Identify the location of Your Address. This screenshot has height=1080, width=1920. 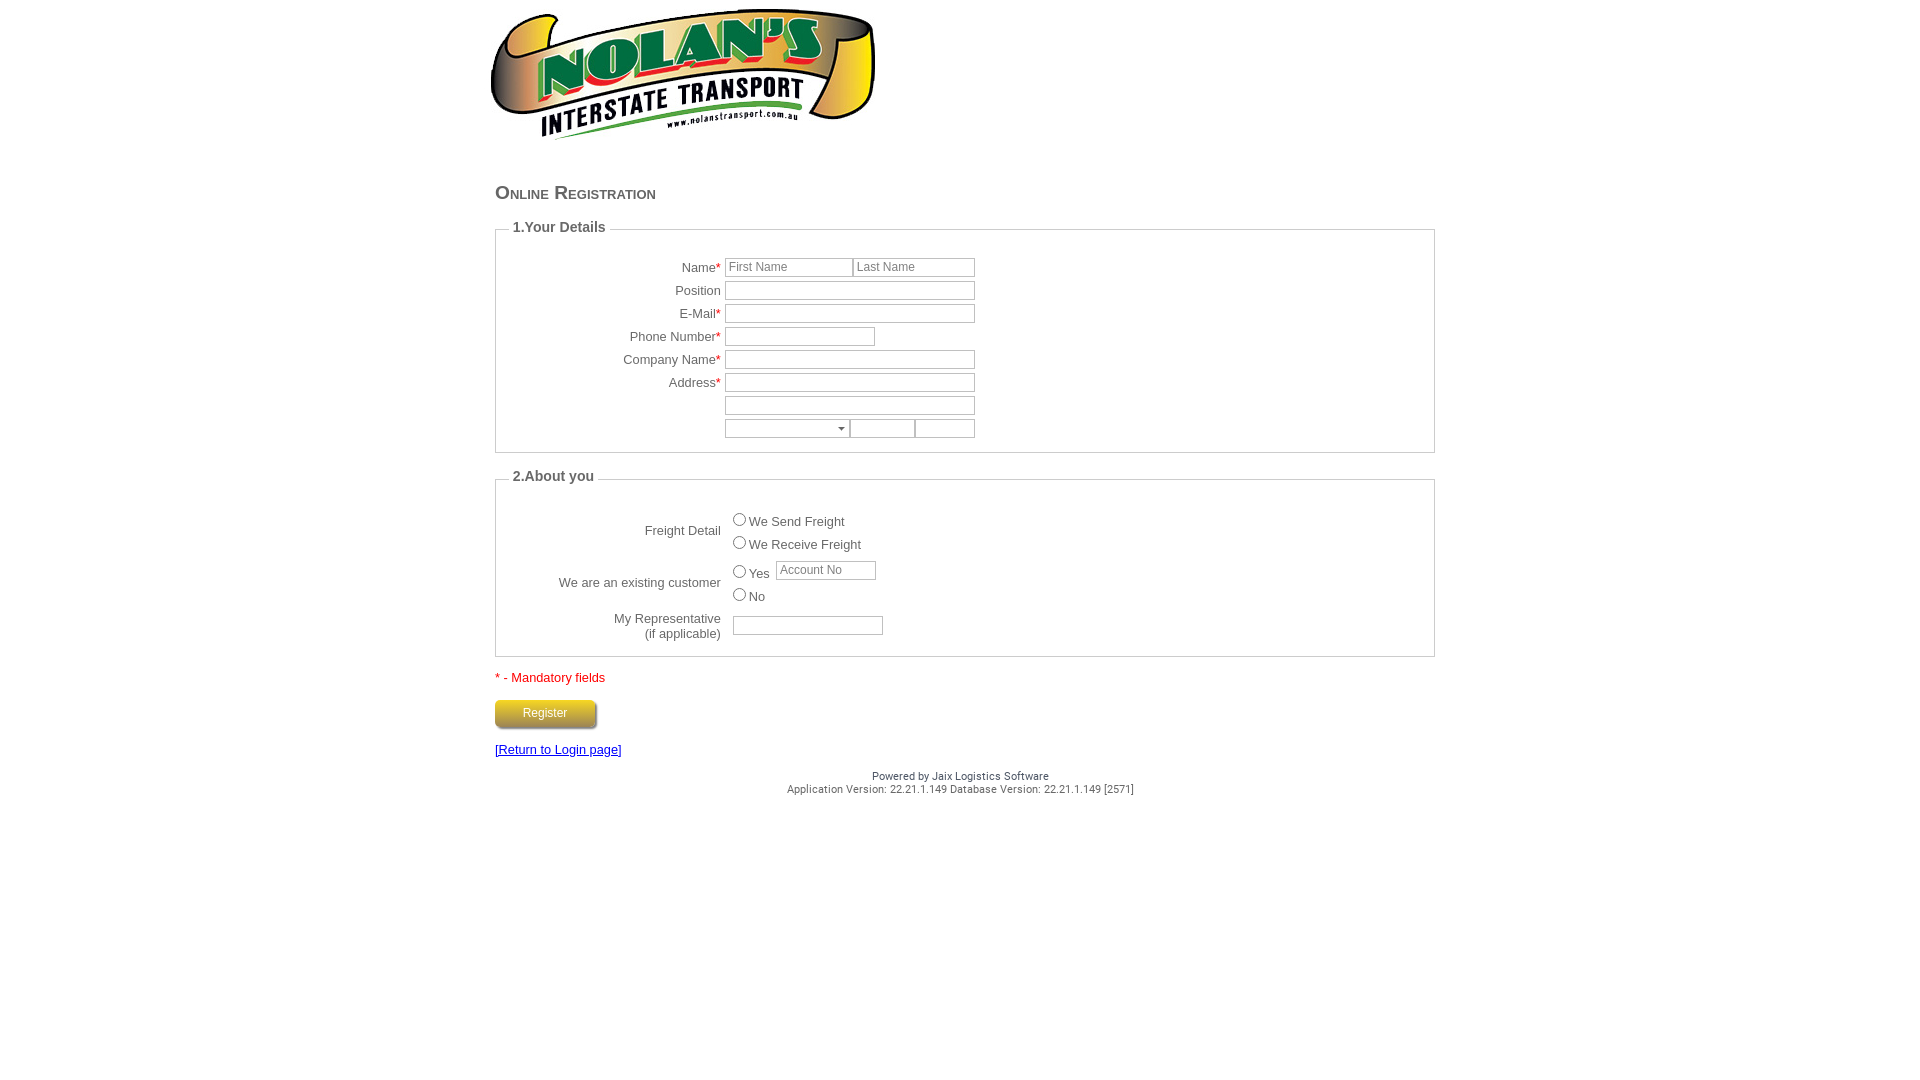
(850, 382).